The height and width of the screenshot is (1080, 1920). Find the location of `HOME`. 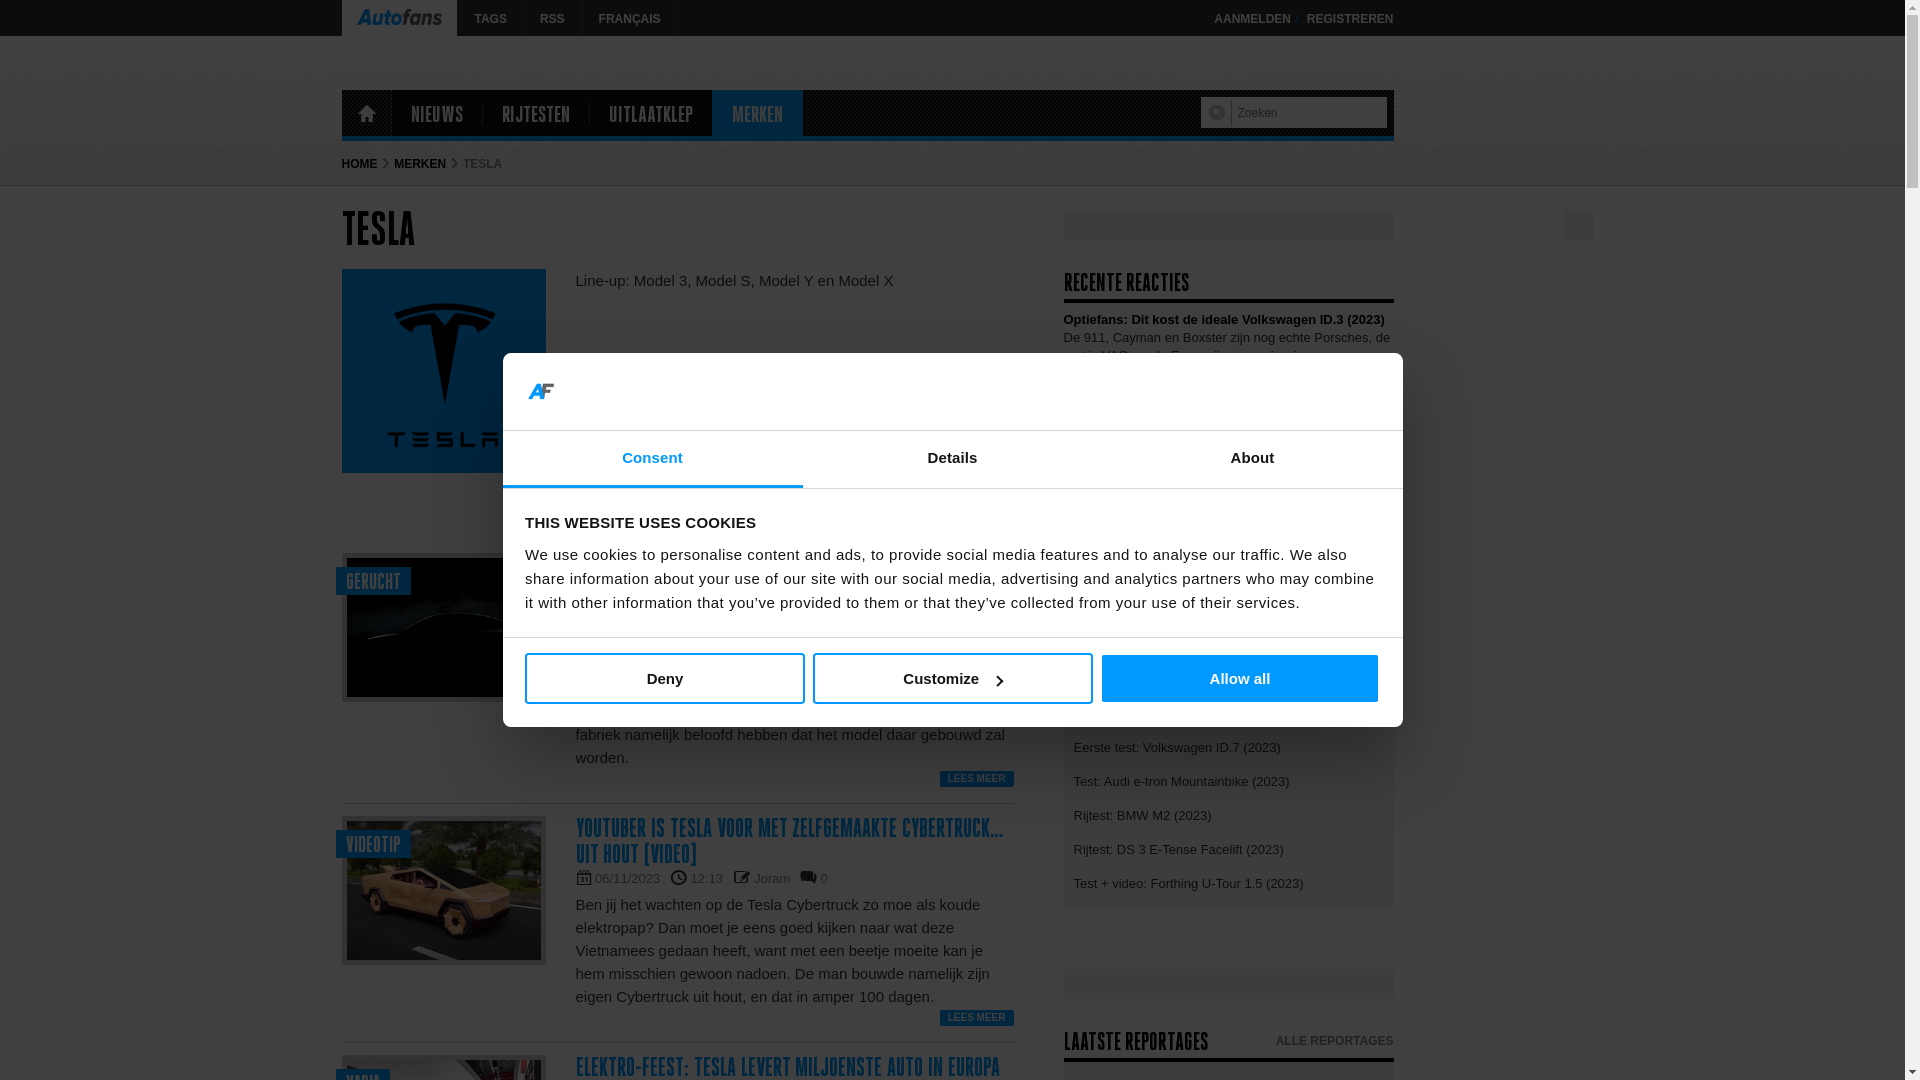

HOME is located at coordinates (366, 113).